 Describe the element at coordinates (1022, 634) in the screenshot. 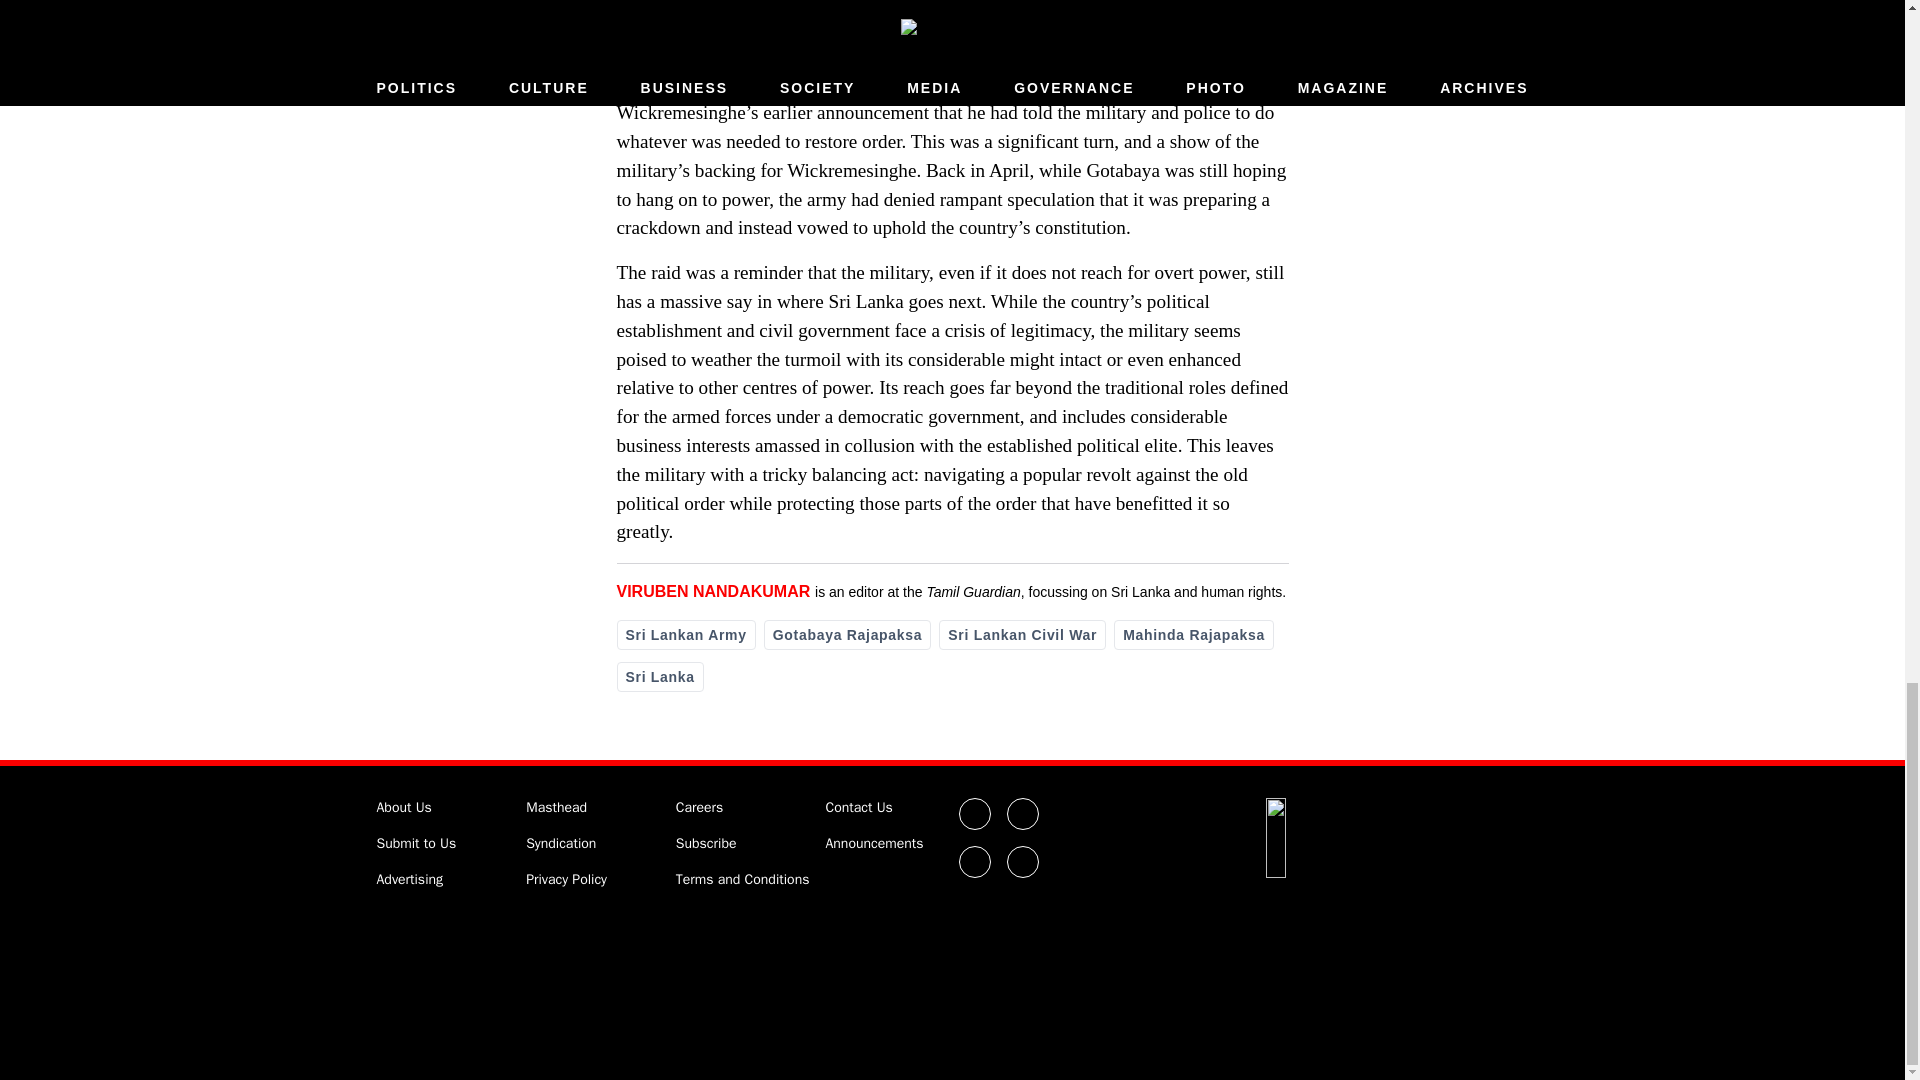

I see `Sri Lankan Civil War` at that location.